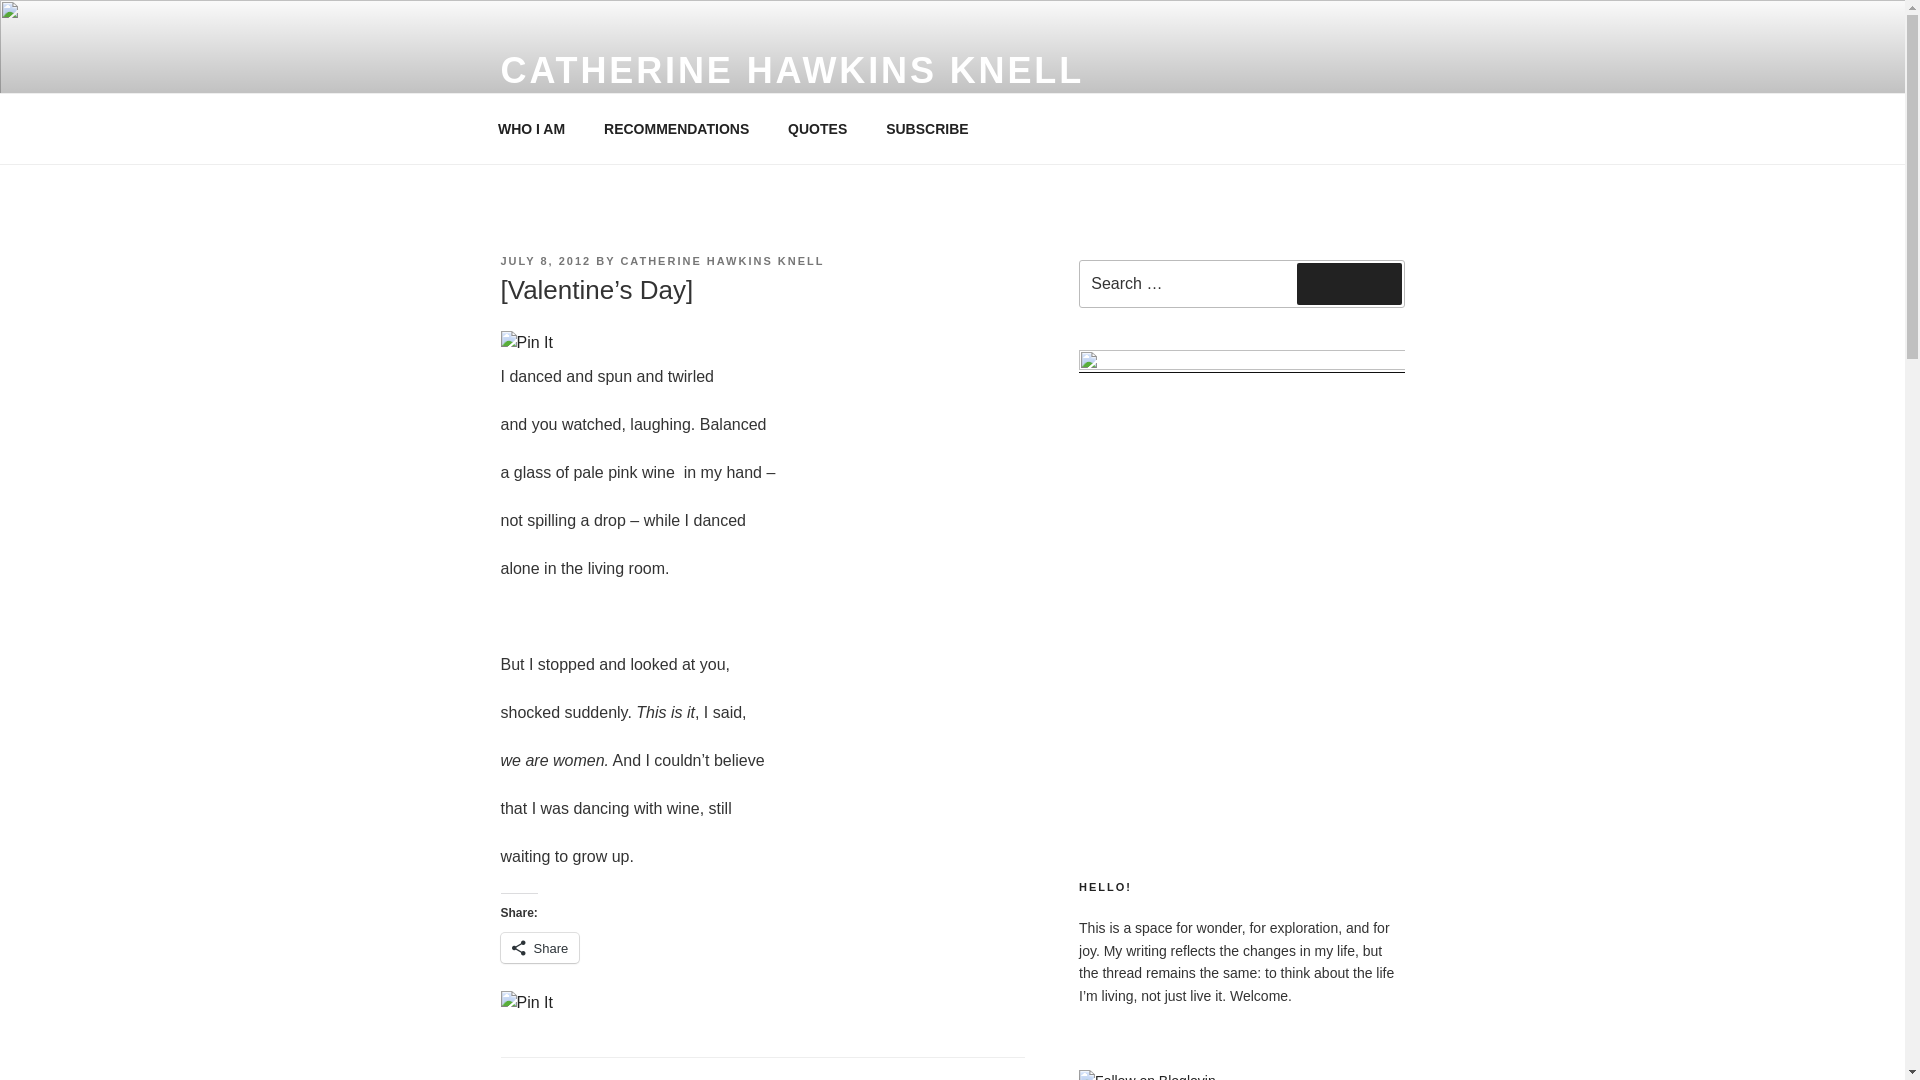  What do you see at coordinates (792, 70) in the screenshot?
I see `CATHERINE HAWKINS KNELL` at bounding box center [792, 70].